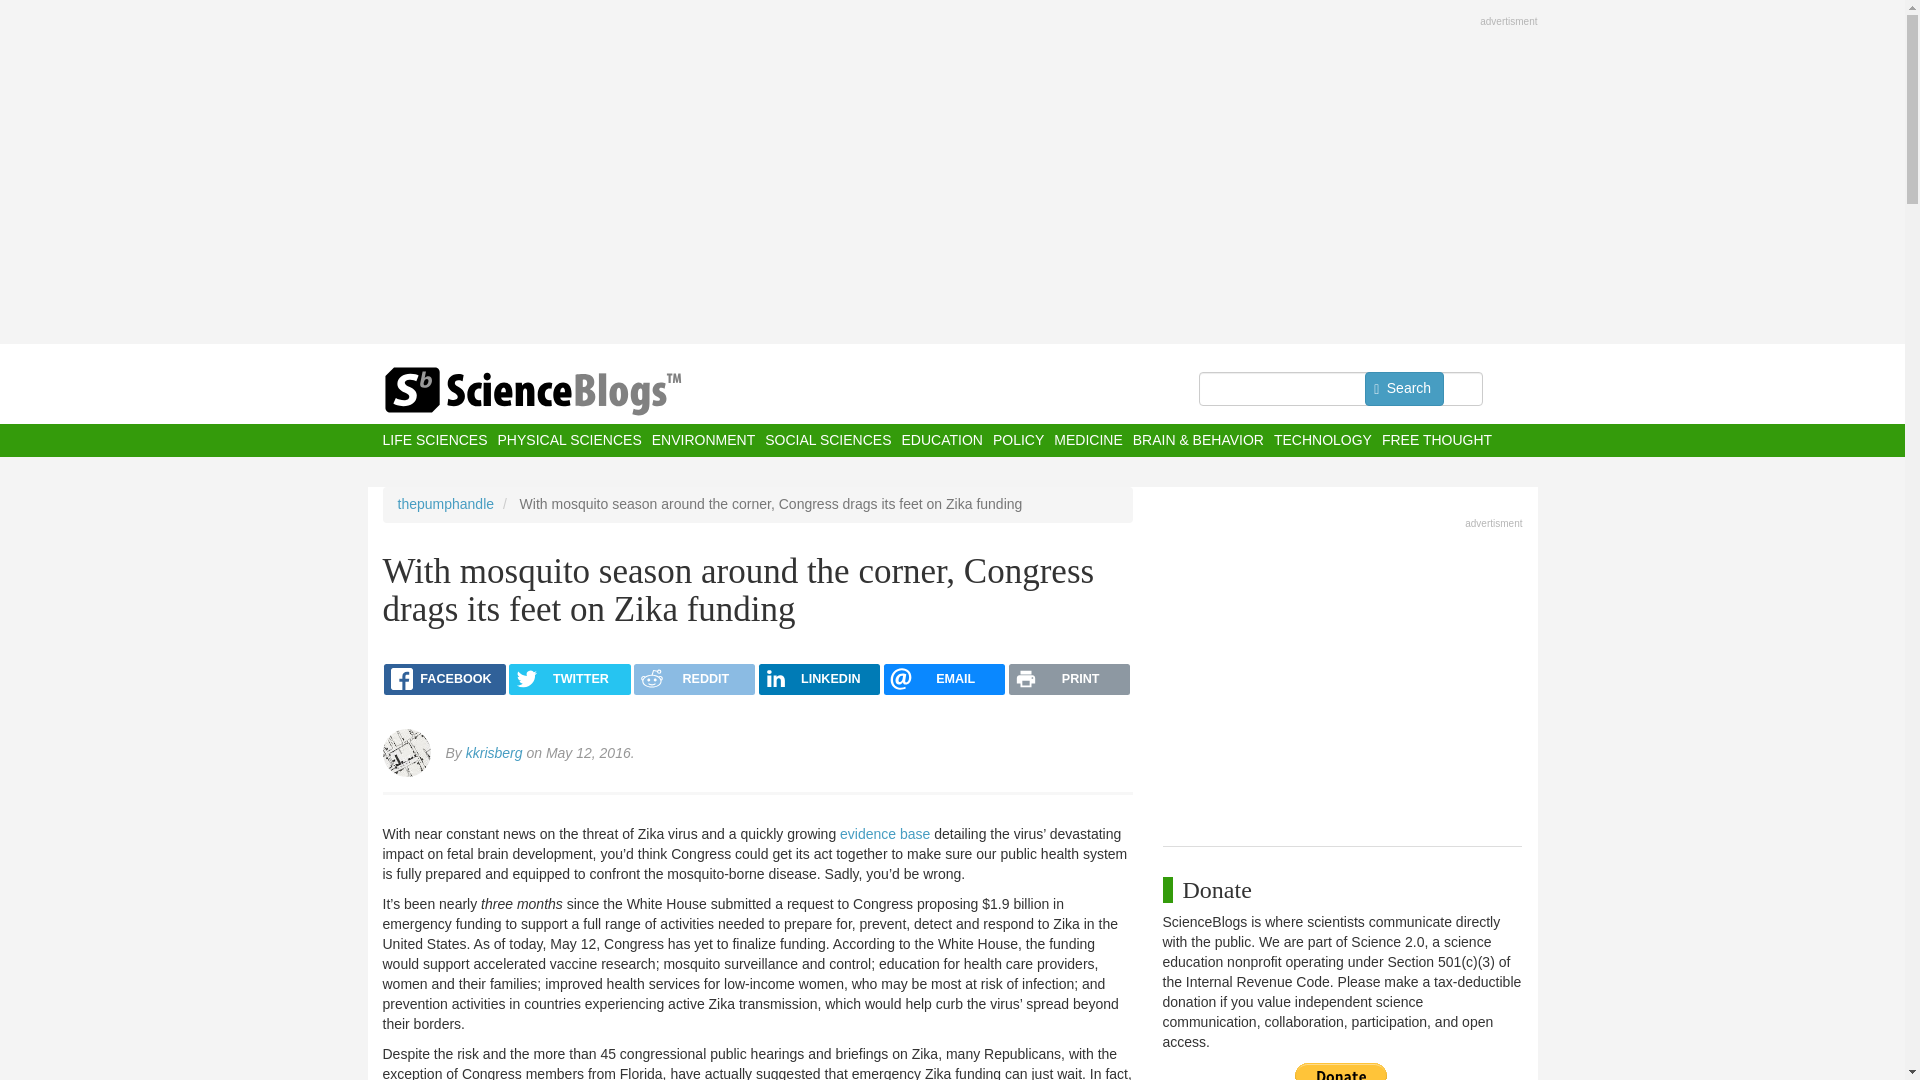 The image size is (1920, 1080). Describe the element at coordinates (1088, 440) in the screenshot. I see `MEDICINE` at that location.